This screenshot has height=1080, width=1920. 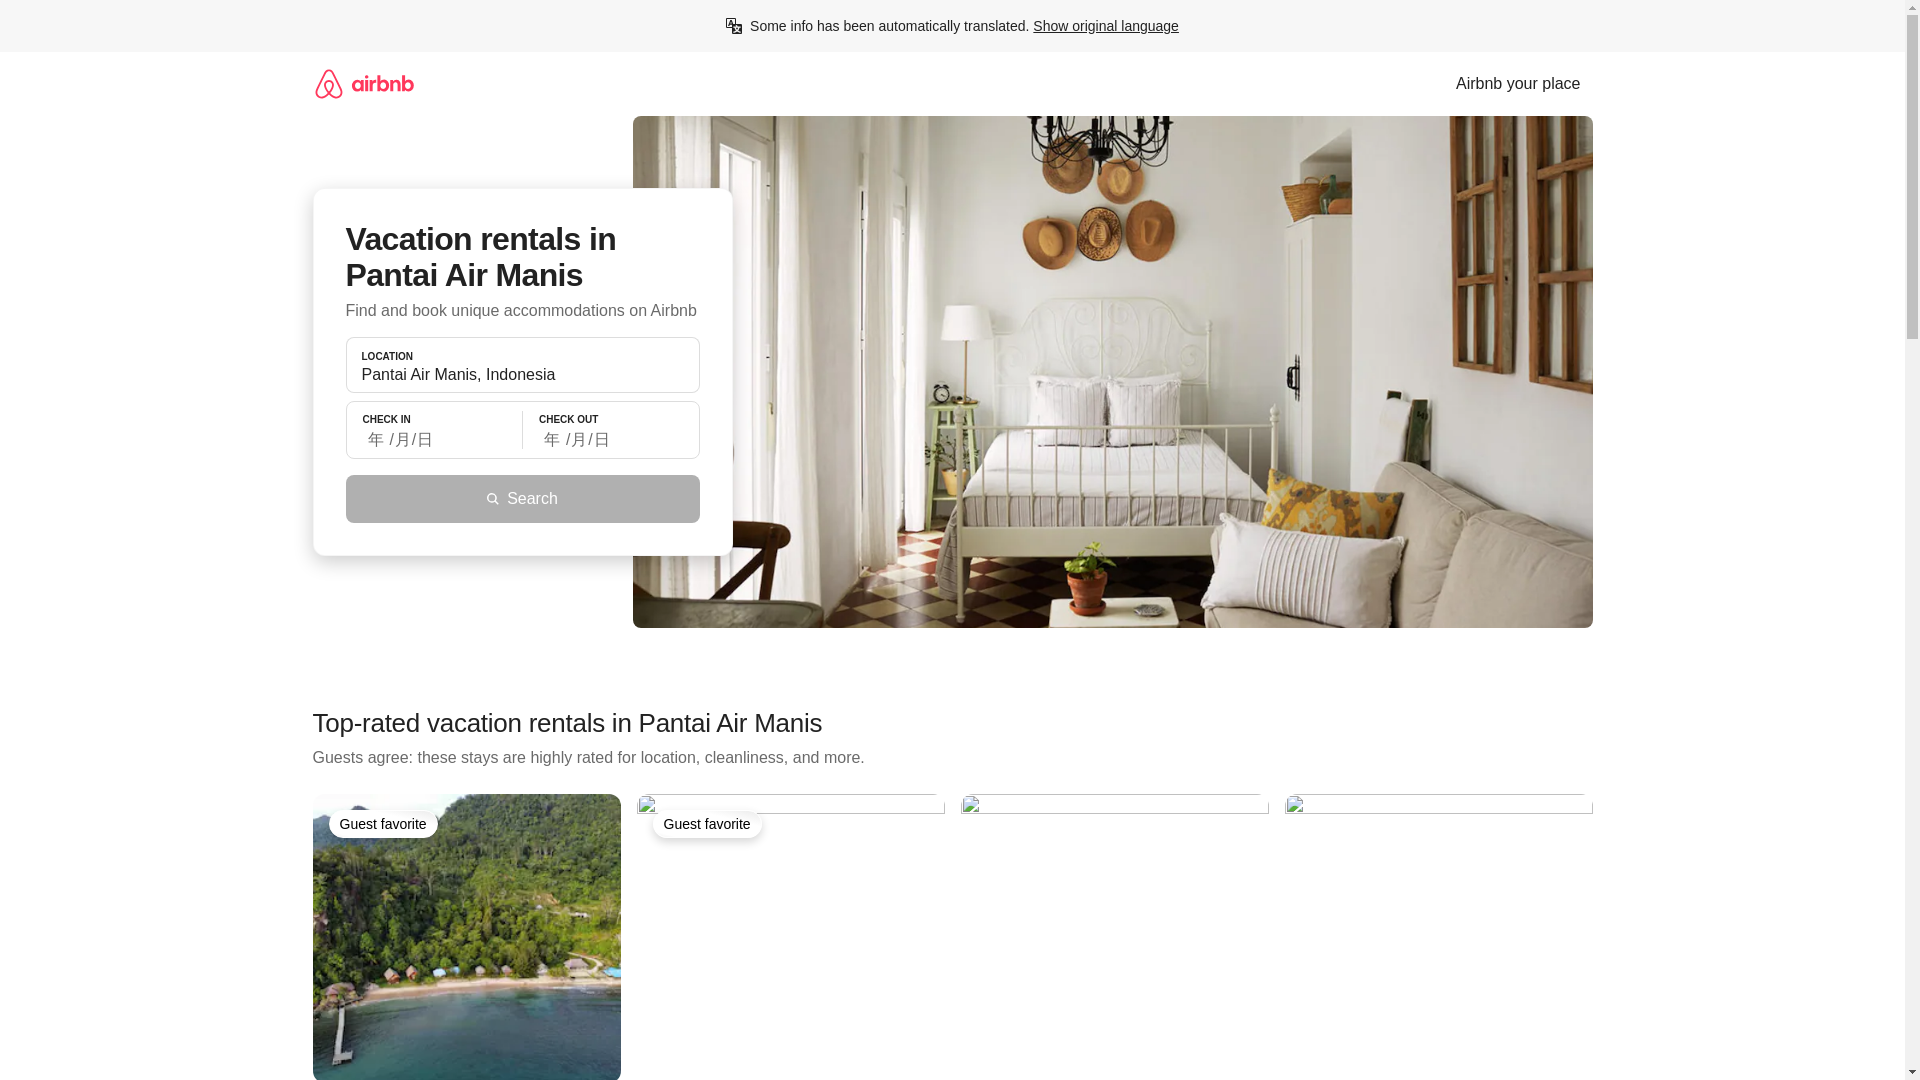 What do you see at coordinates (1518, 83) in the screenshot?
I see `Airbnb your place` at bounding box center [1518, 83].